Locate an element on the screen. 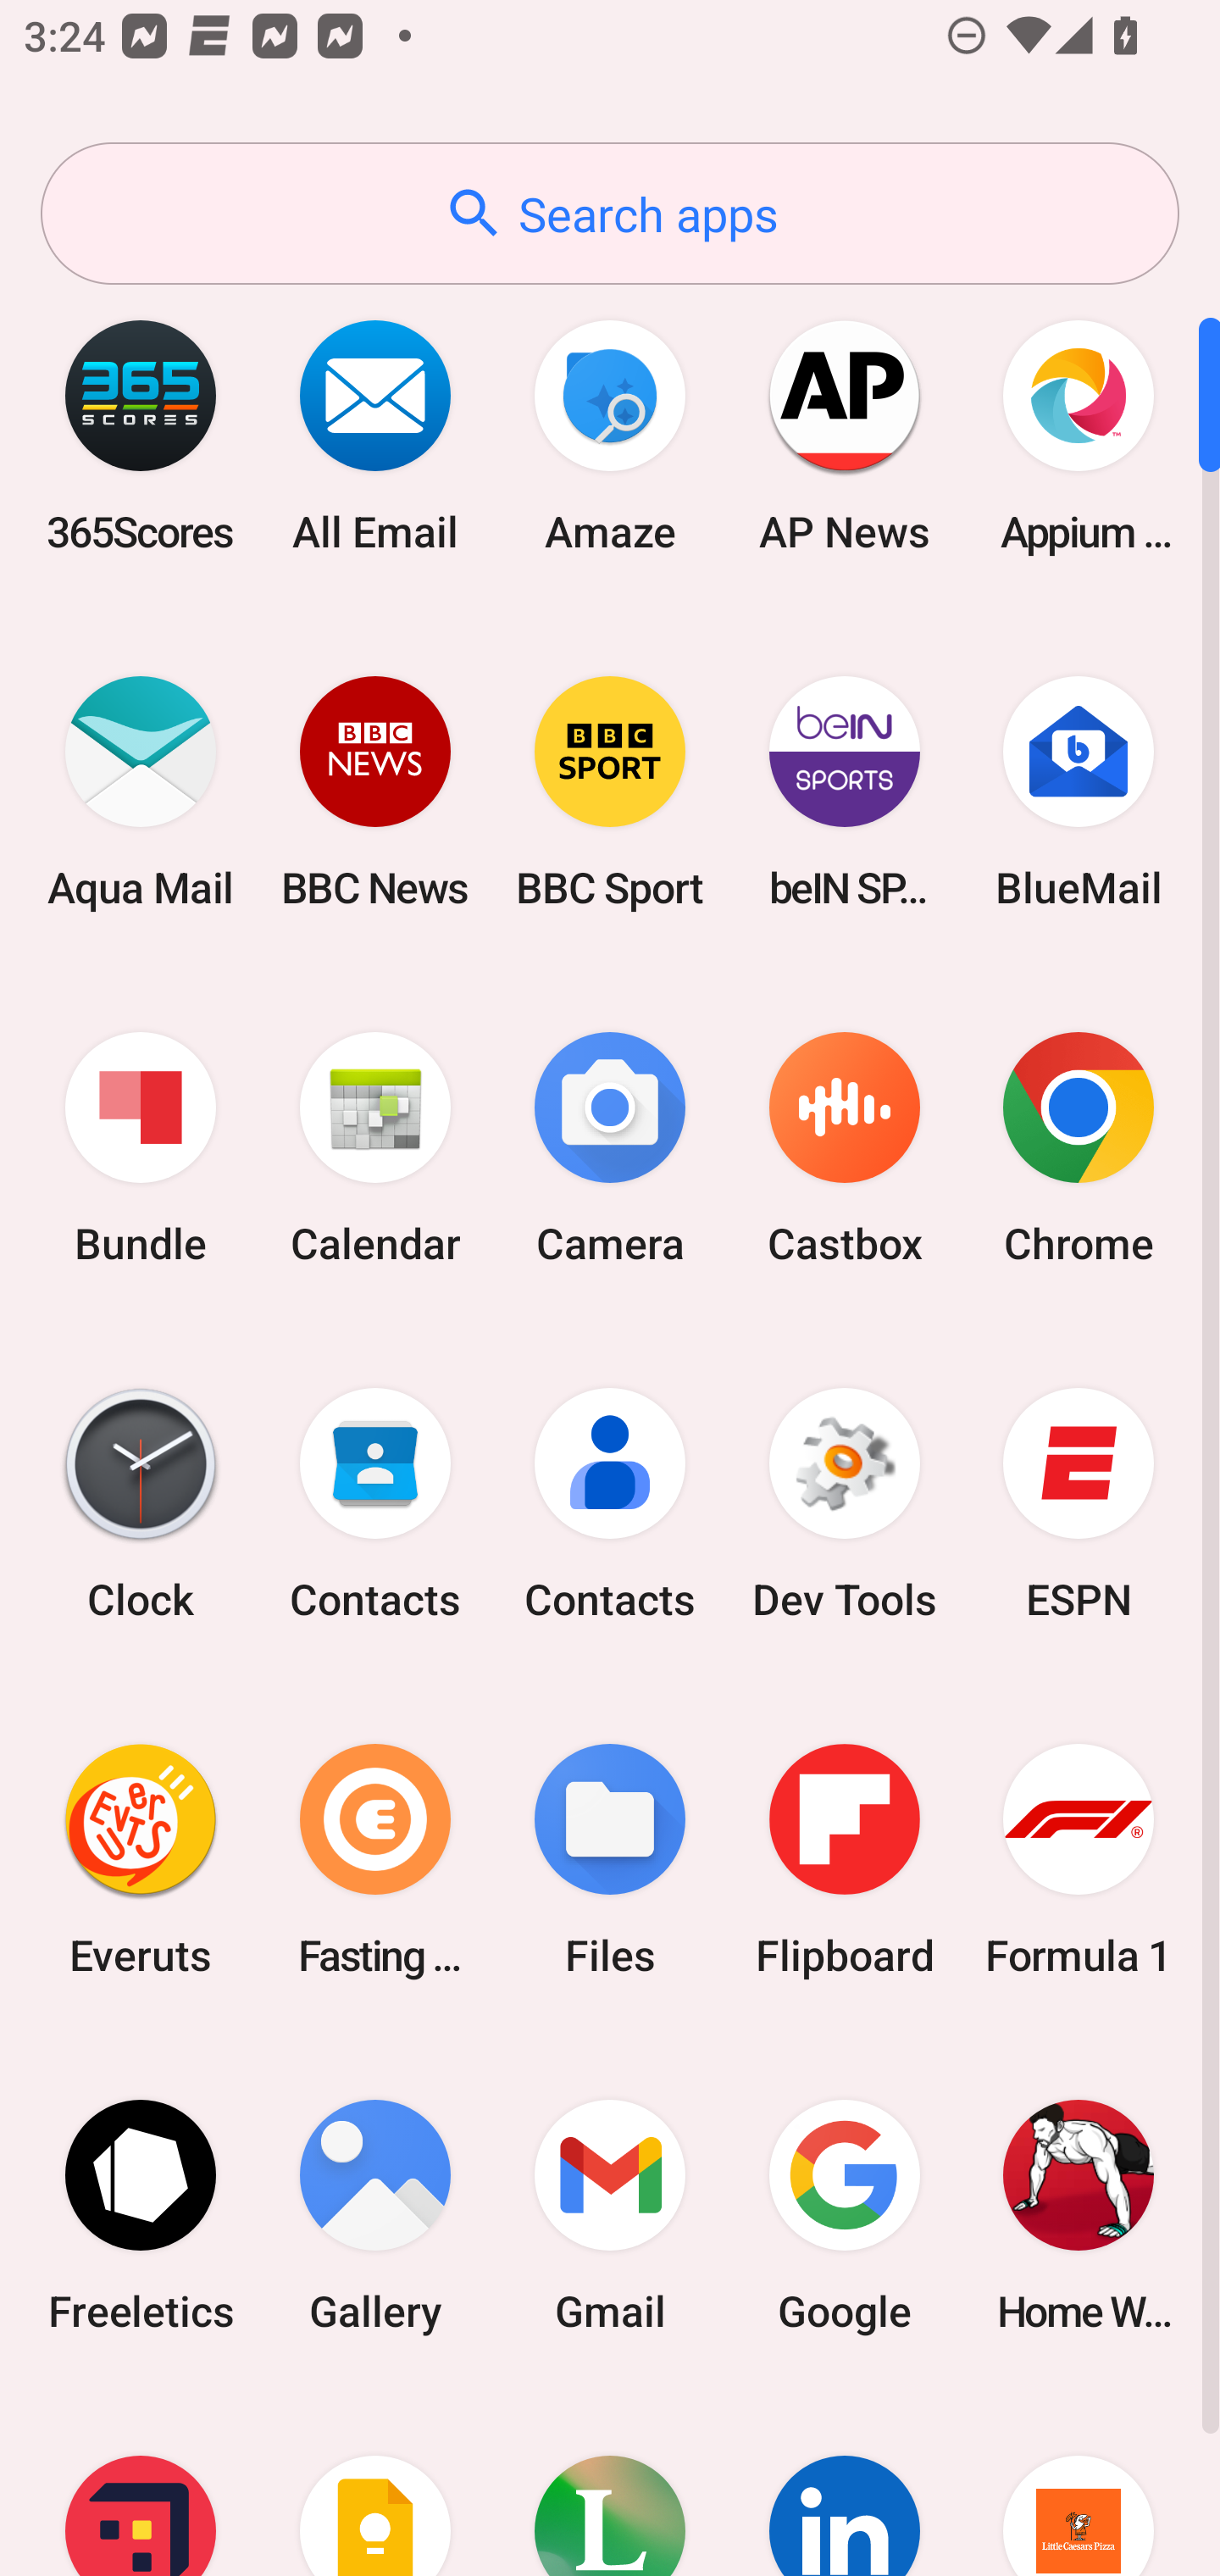  Contacts is located at coordinates (610, 1504).